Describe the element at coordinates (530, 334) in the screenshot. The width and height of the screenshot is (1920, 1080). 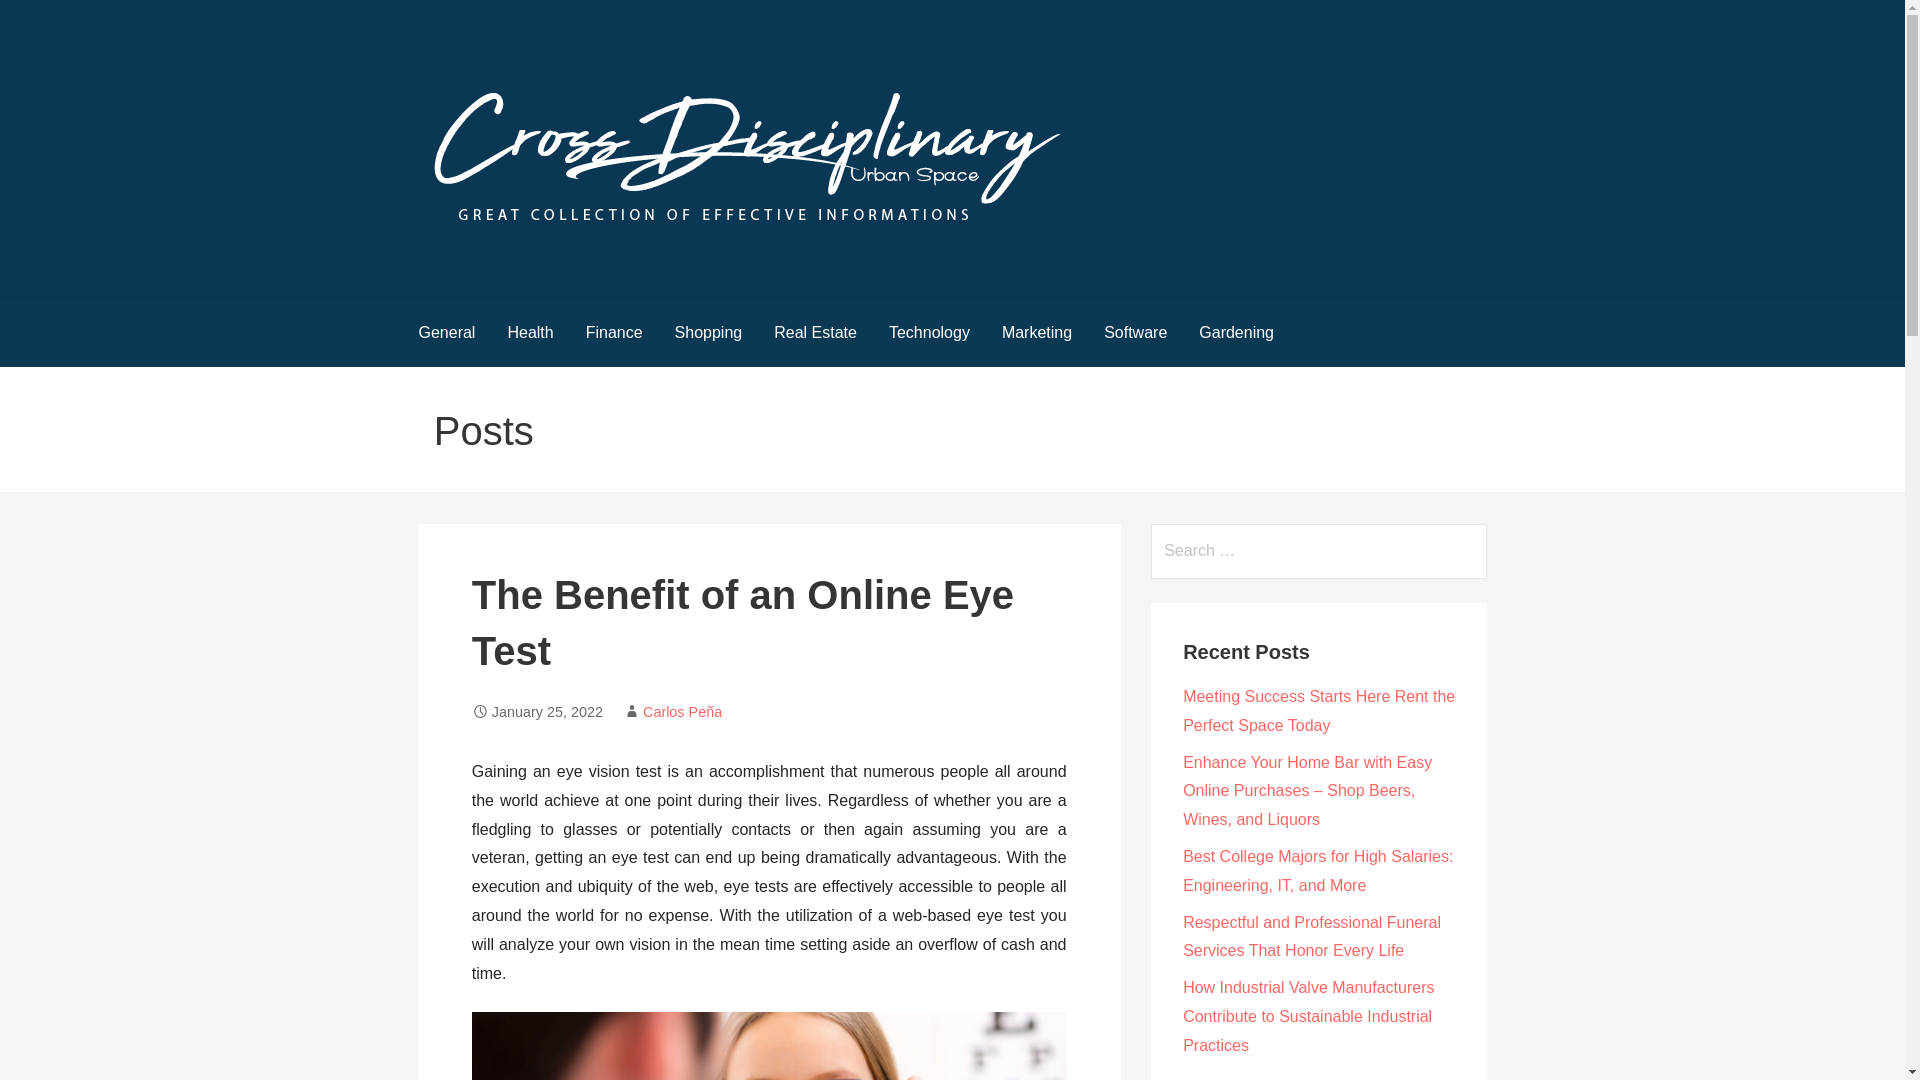
I see `Health` at that location.